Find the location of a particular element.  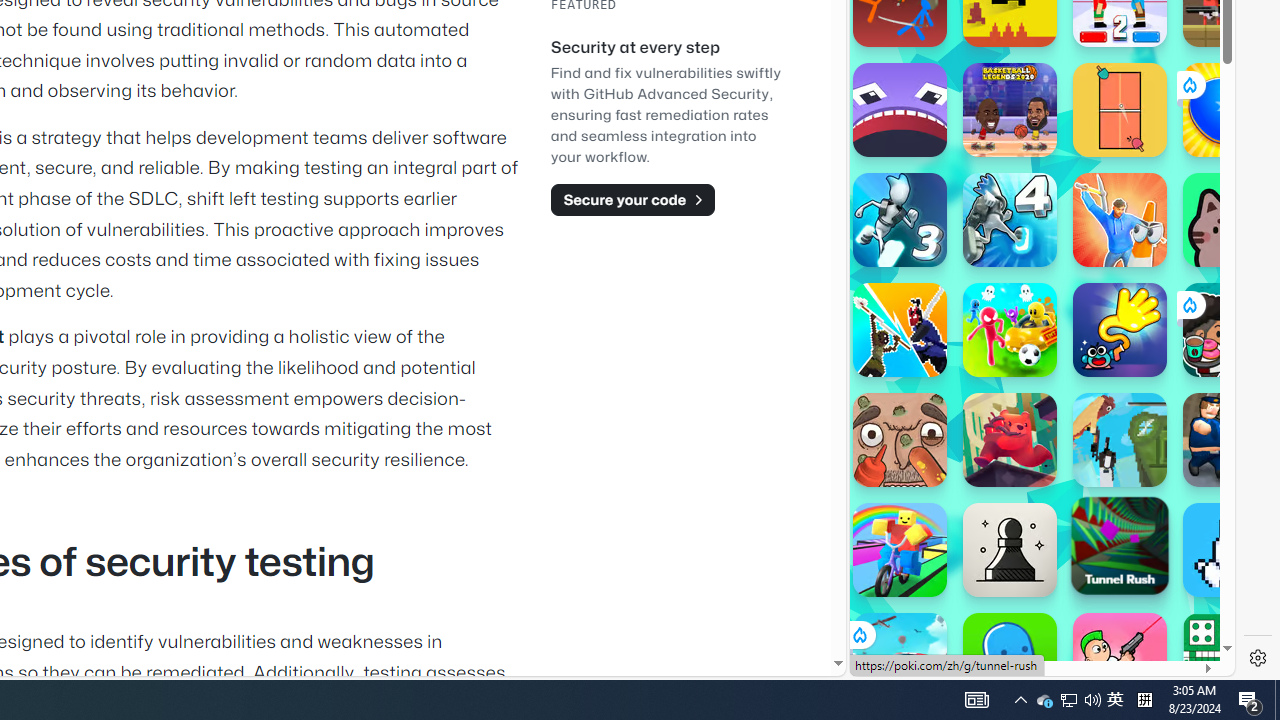

Combat Reloaded is located at coordinates (1092, 300).